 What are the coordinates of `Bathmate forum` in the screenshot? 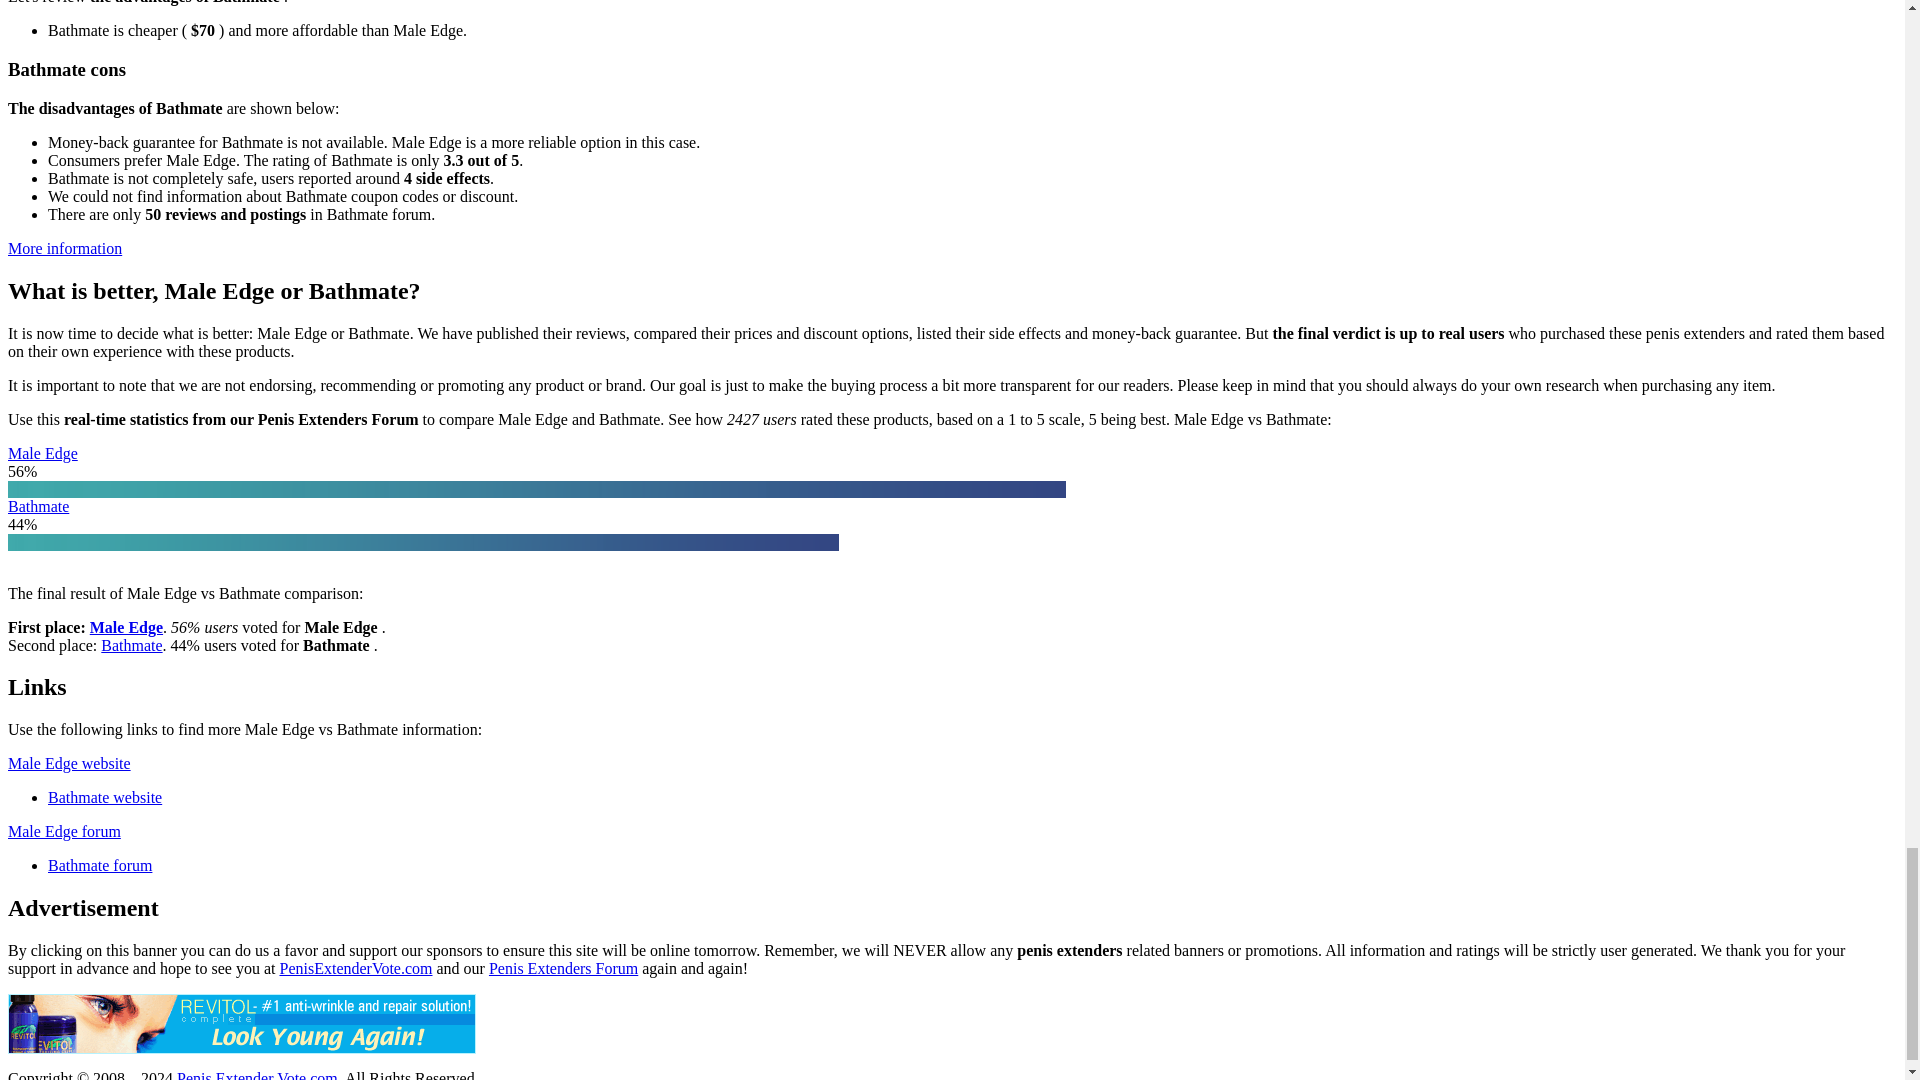 It's located at (100, 865).